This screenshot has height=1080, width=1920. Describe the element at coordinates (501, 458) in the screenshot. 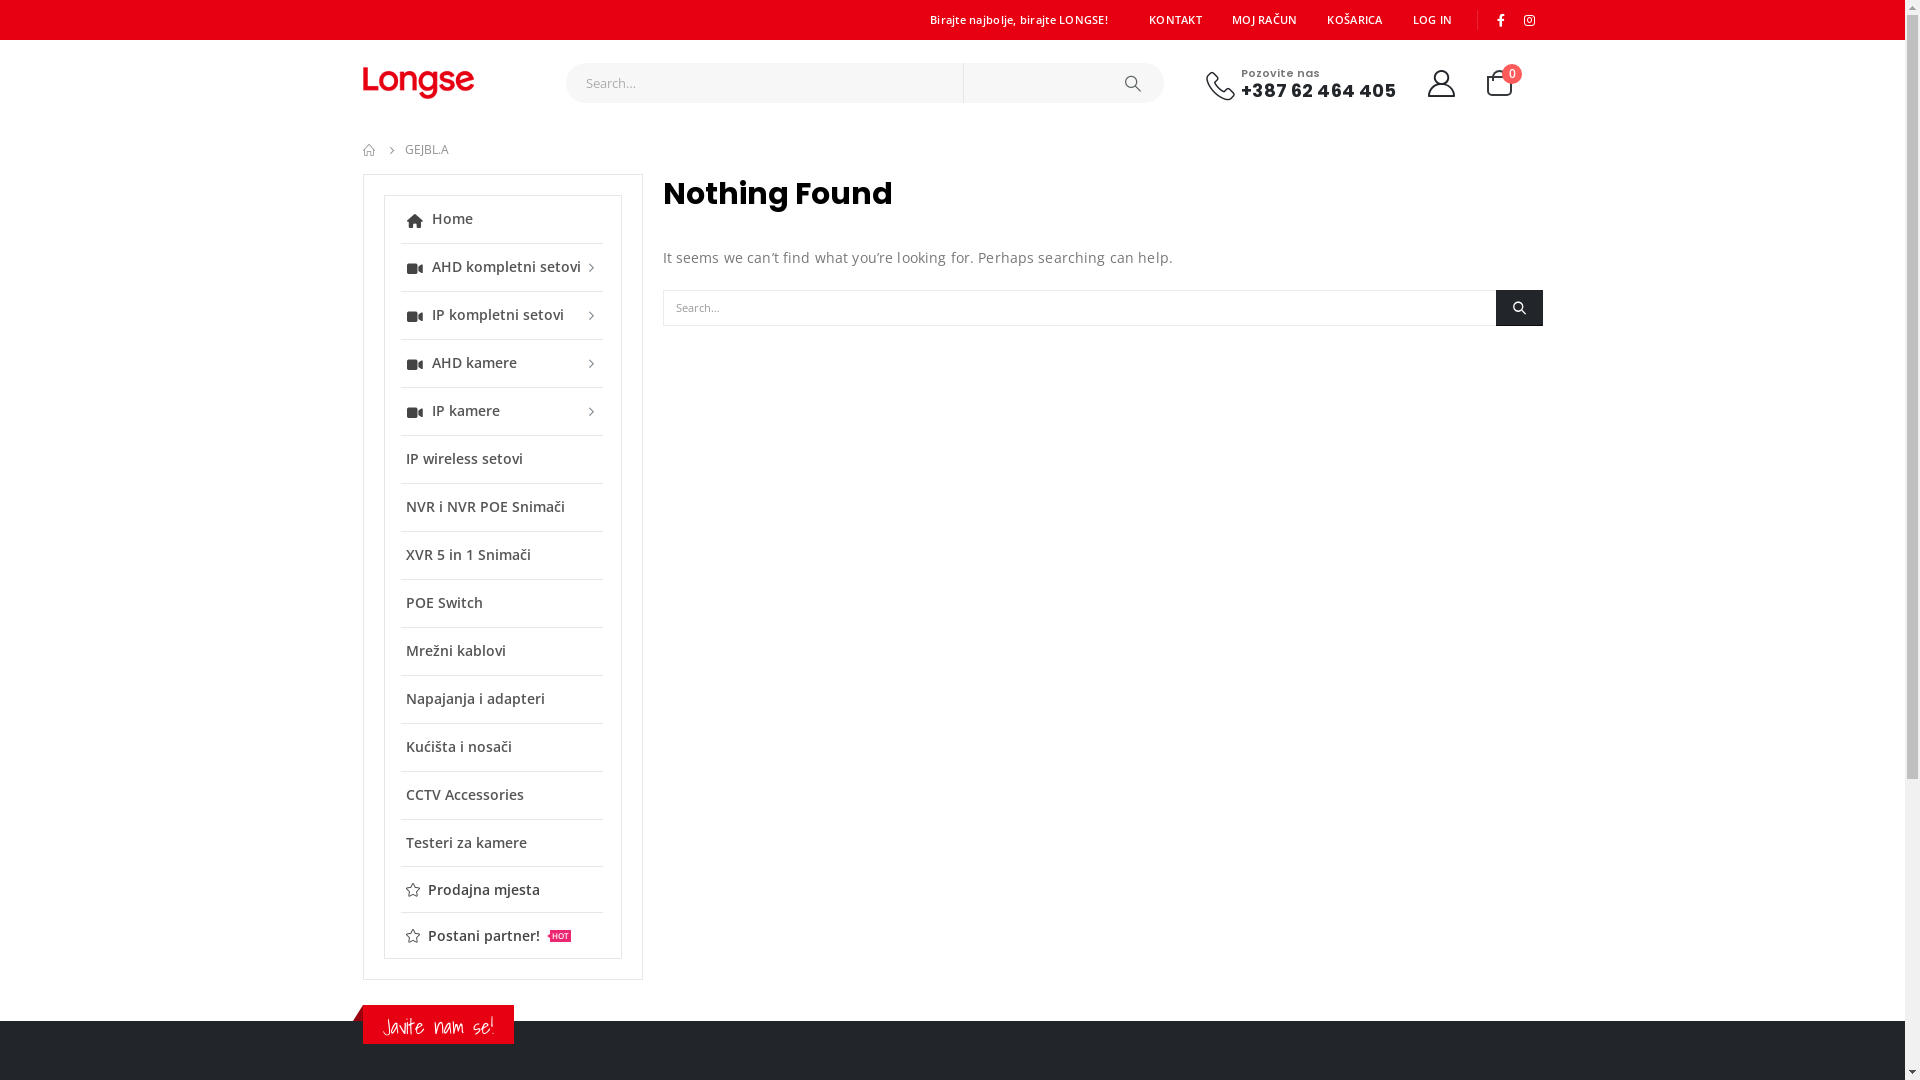

I see `IP wireless setovi` at that location.